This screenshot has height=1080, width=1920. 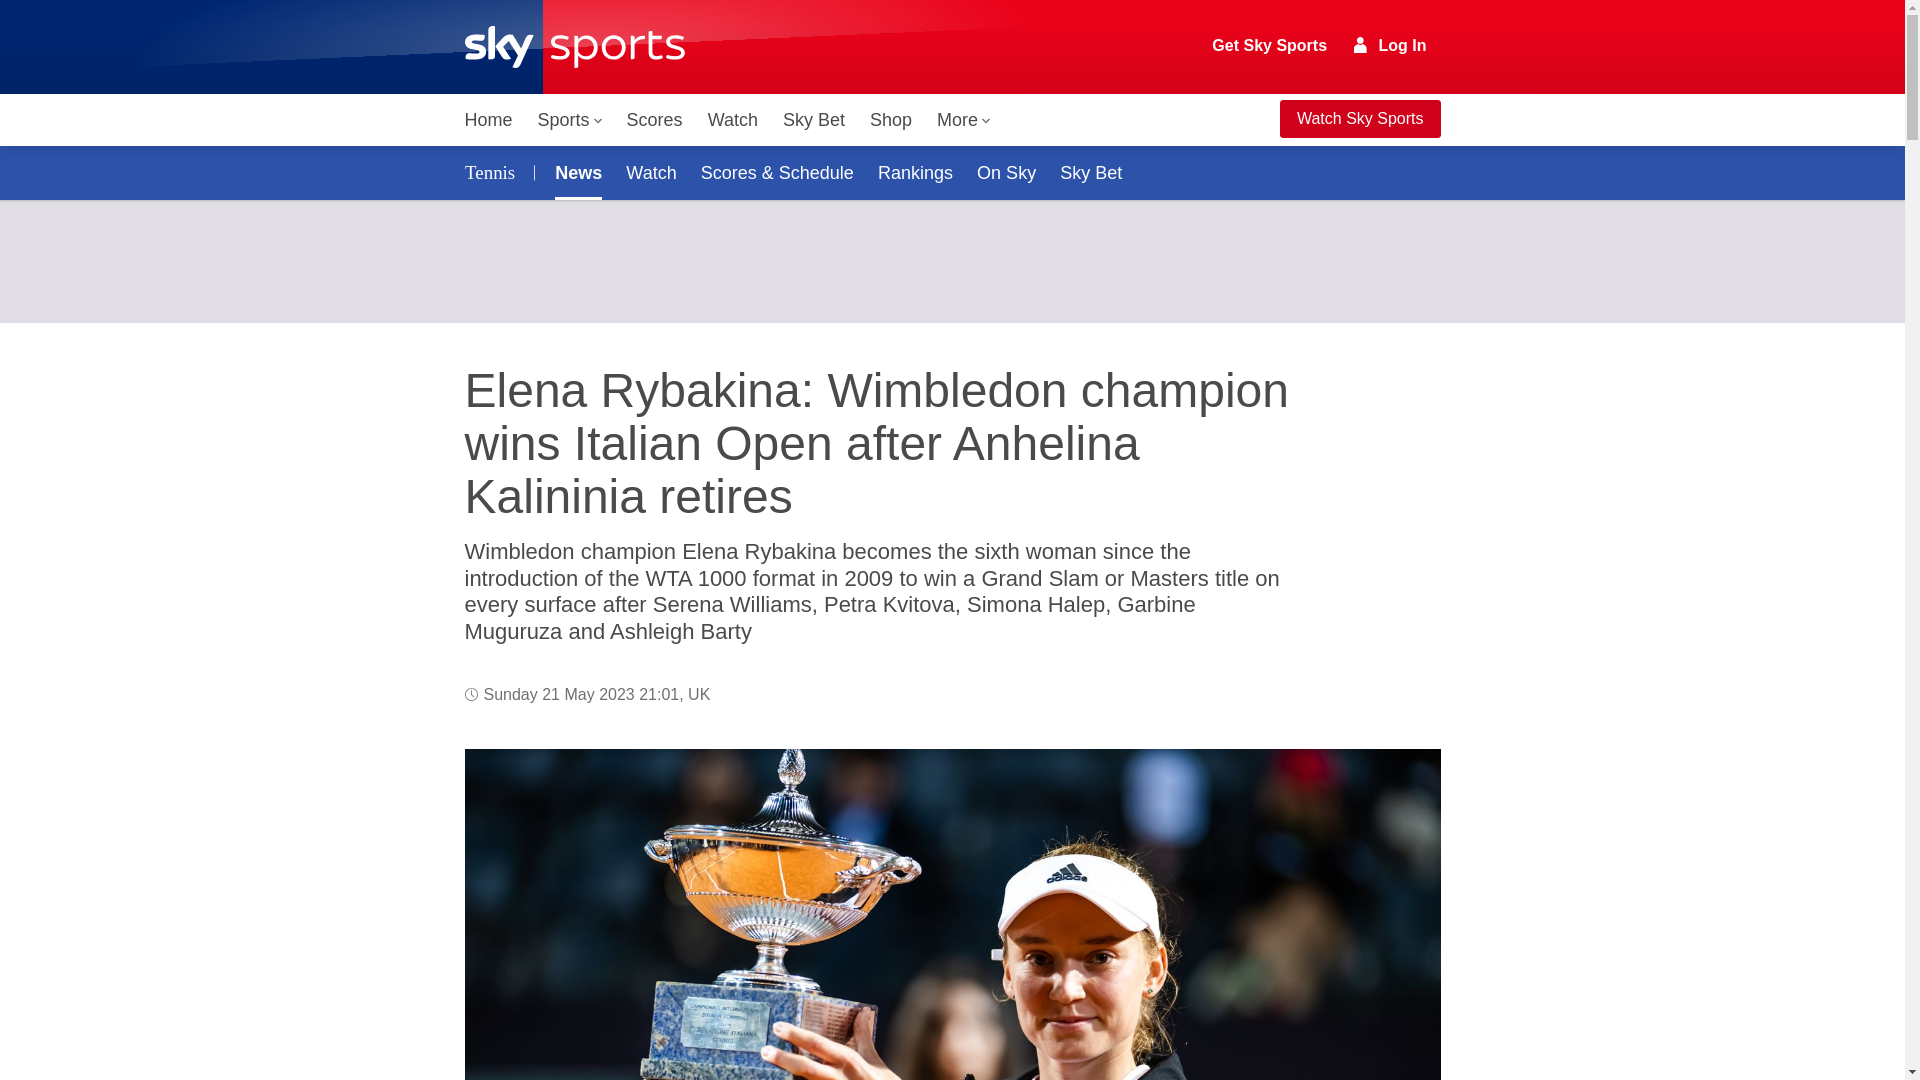 I want to click on Watch, so click(x=733, y=120).